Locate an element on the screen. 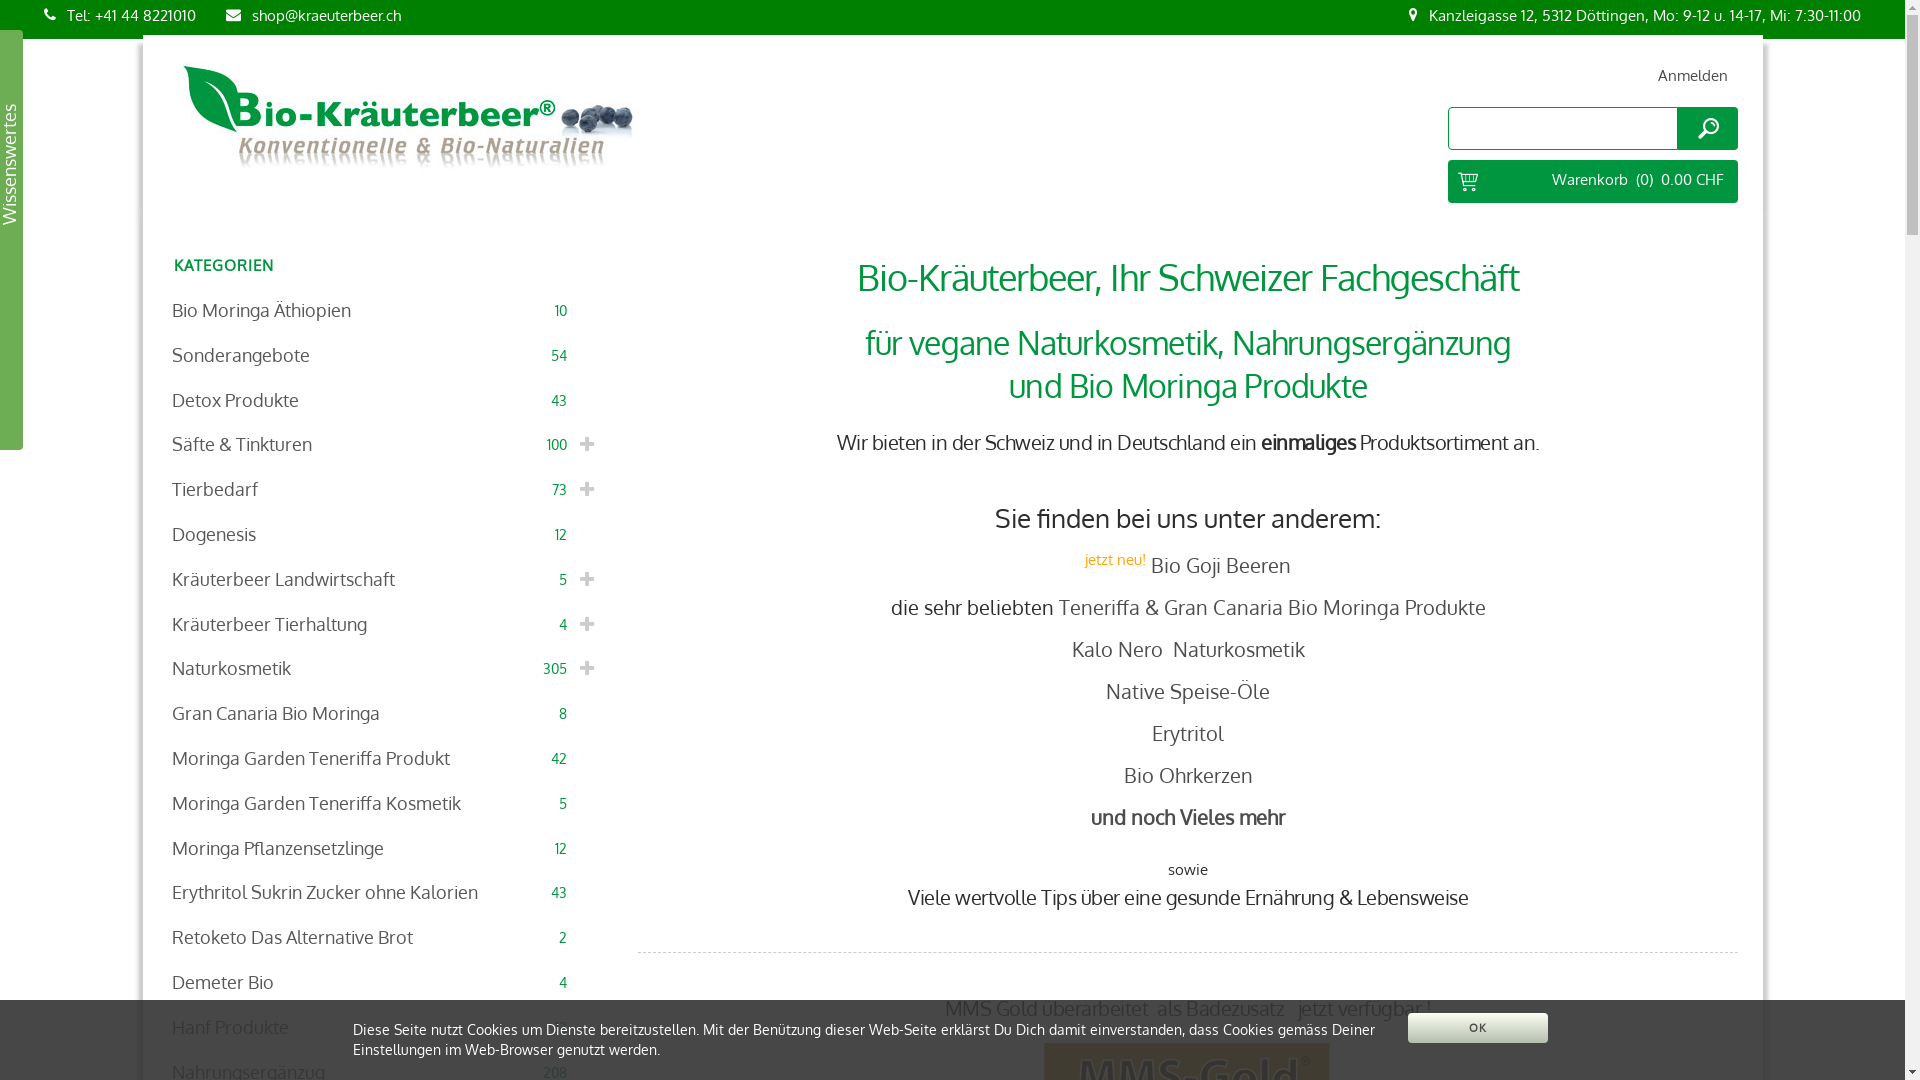  Erythritol Sukrin Zucker ohne Kalorien
43 is located at coordinates (387, 892).